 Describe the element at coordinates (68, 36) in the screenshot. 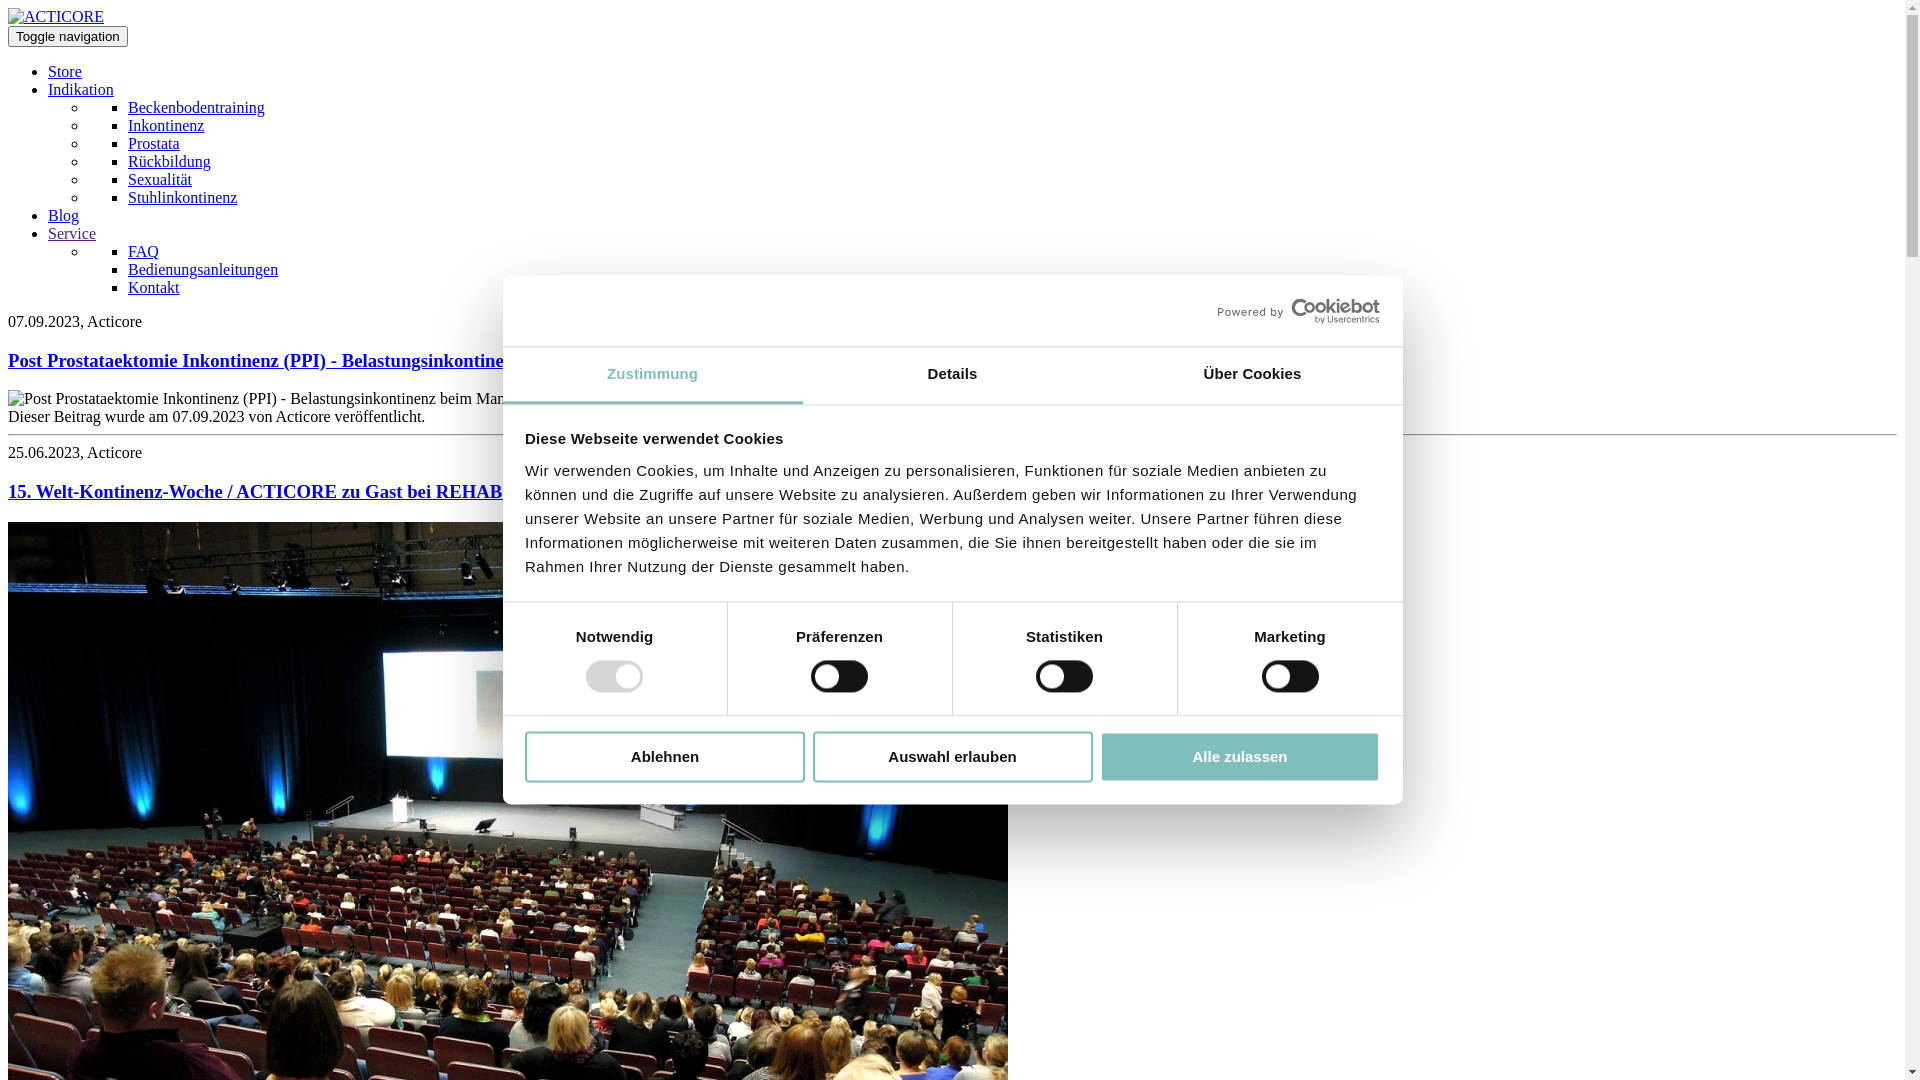

I see `Toggle navigation` at that location.